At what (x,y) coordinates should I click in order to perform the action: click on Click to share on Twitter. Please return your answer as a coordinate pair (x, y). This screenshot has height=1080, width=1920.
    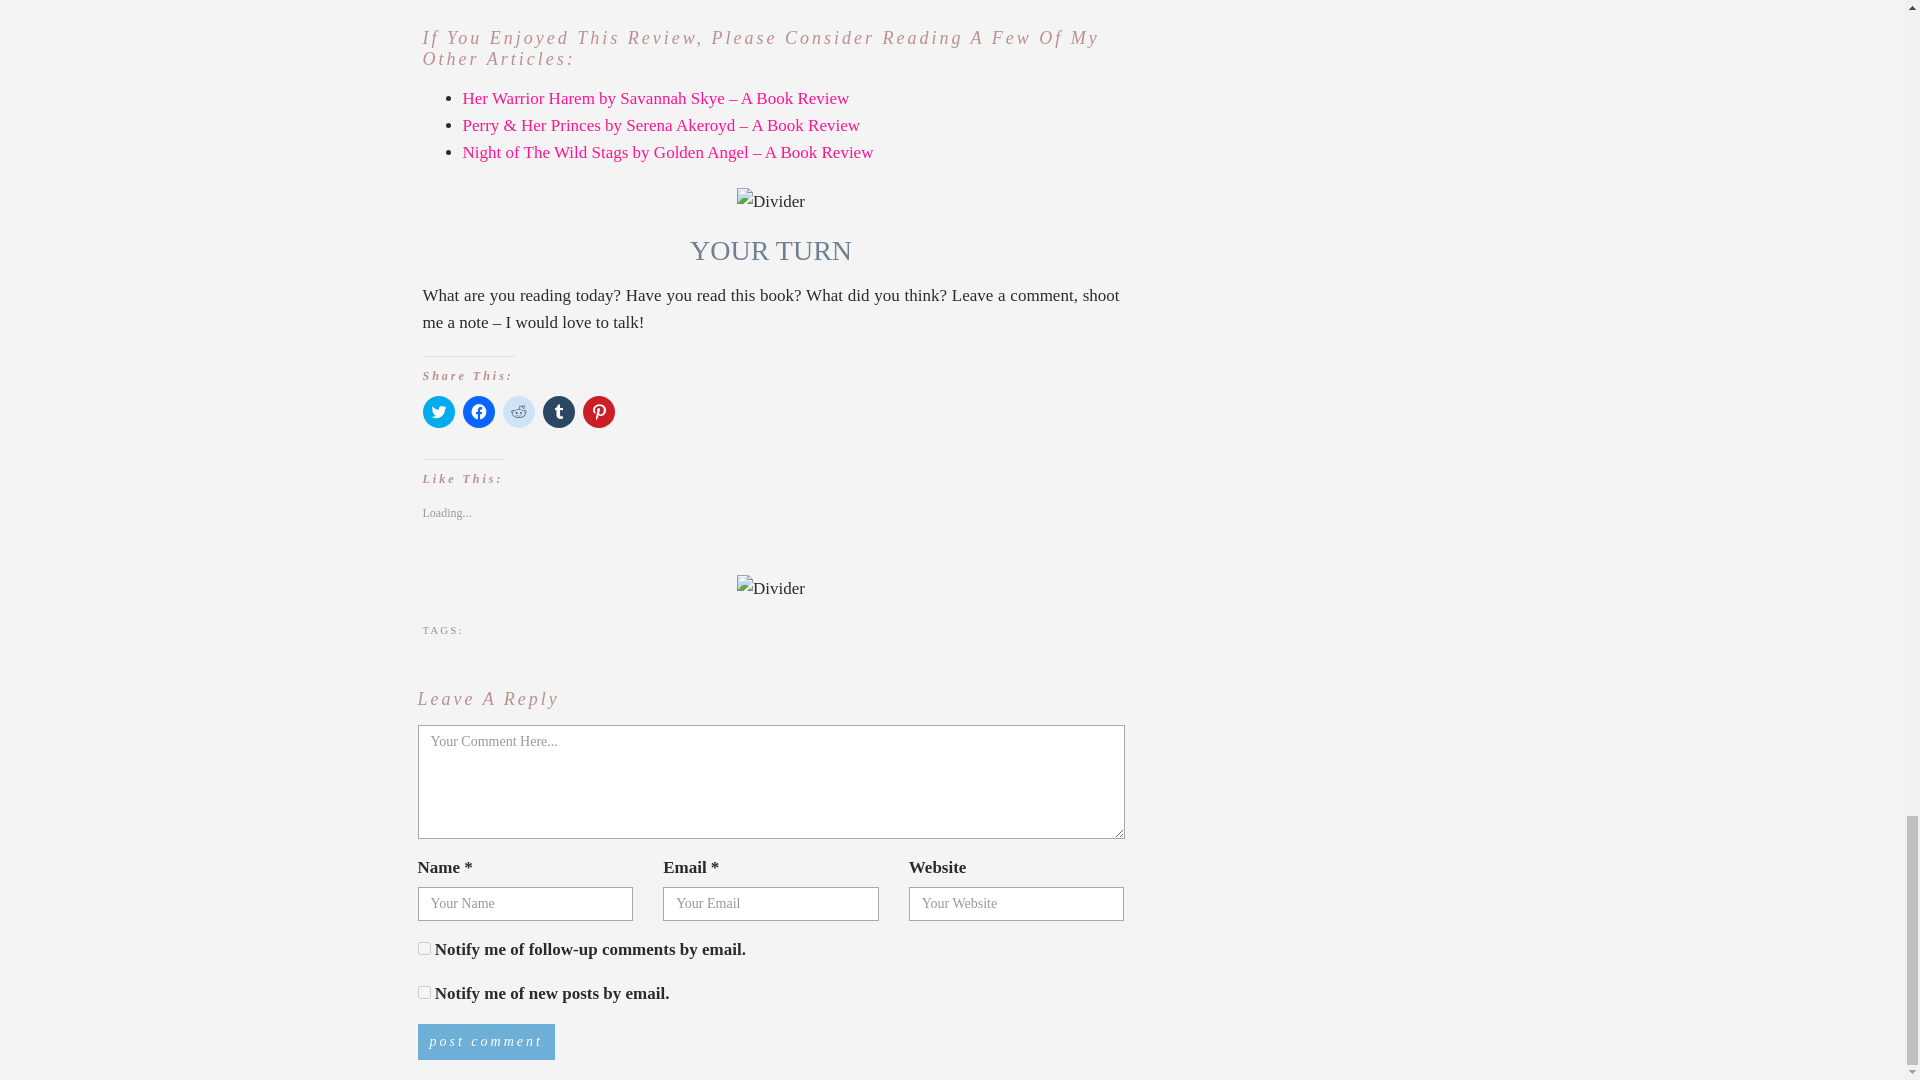
    Looking at the image, I should click on (438, 412).